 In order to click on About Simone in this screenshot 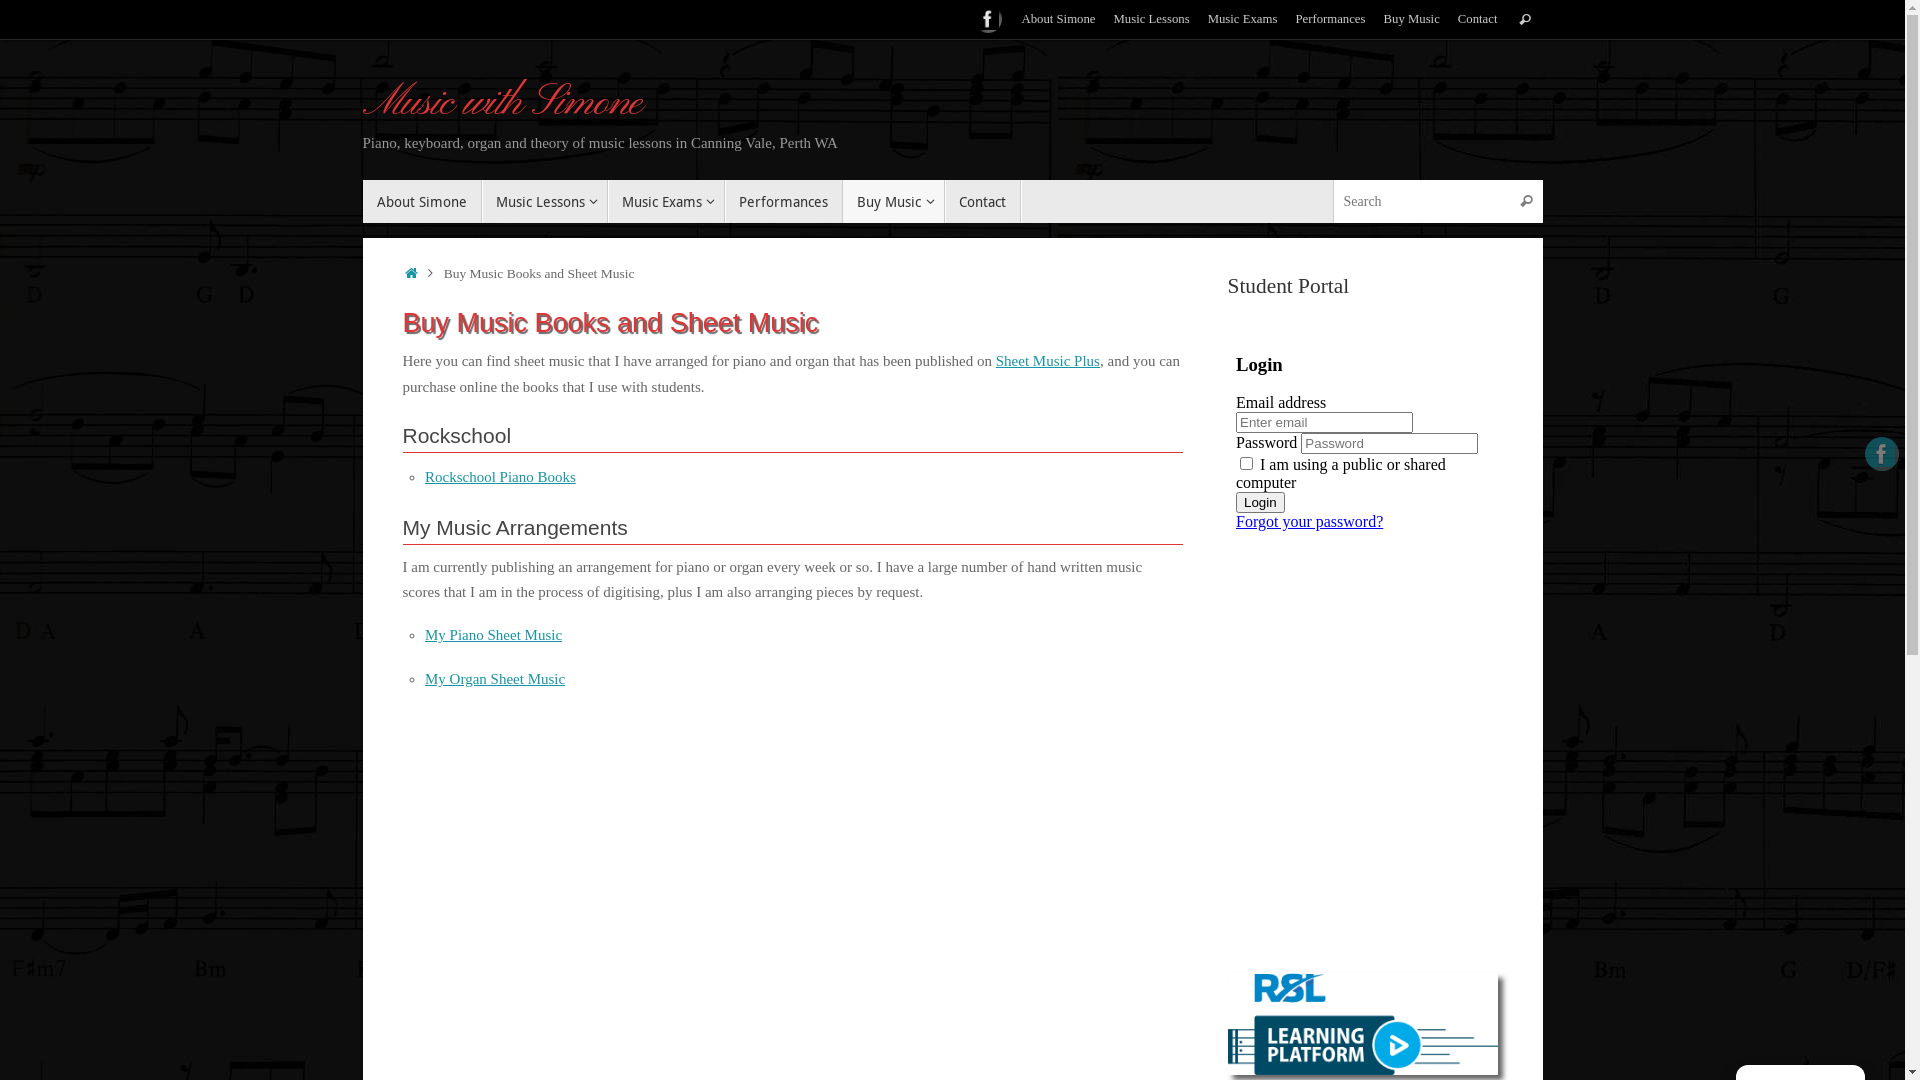, I will do `click(422, 202)`.